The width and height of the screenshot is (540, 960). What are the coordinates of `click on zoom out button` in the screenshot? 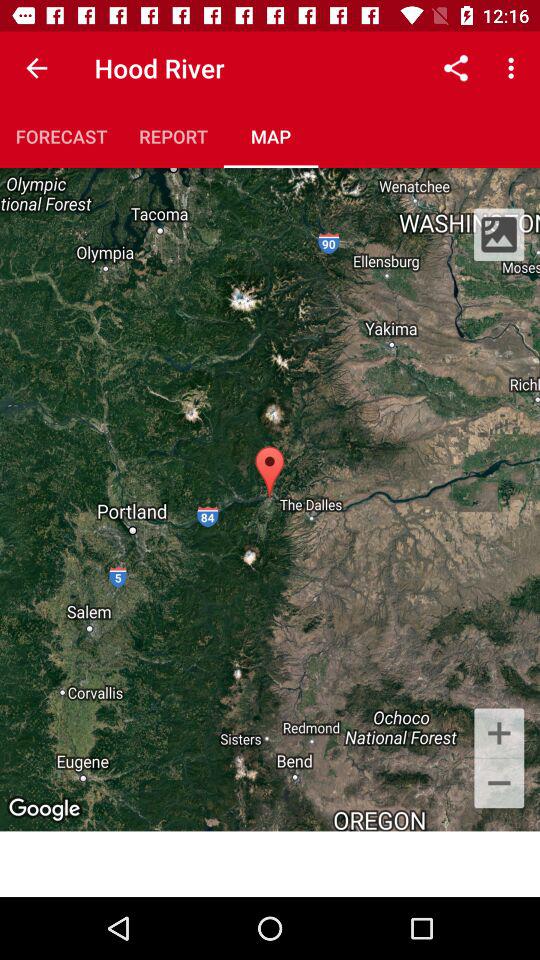 It's located at (499, 785).